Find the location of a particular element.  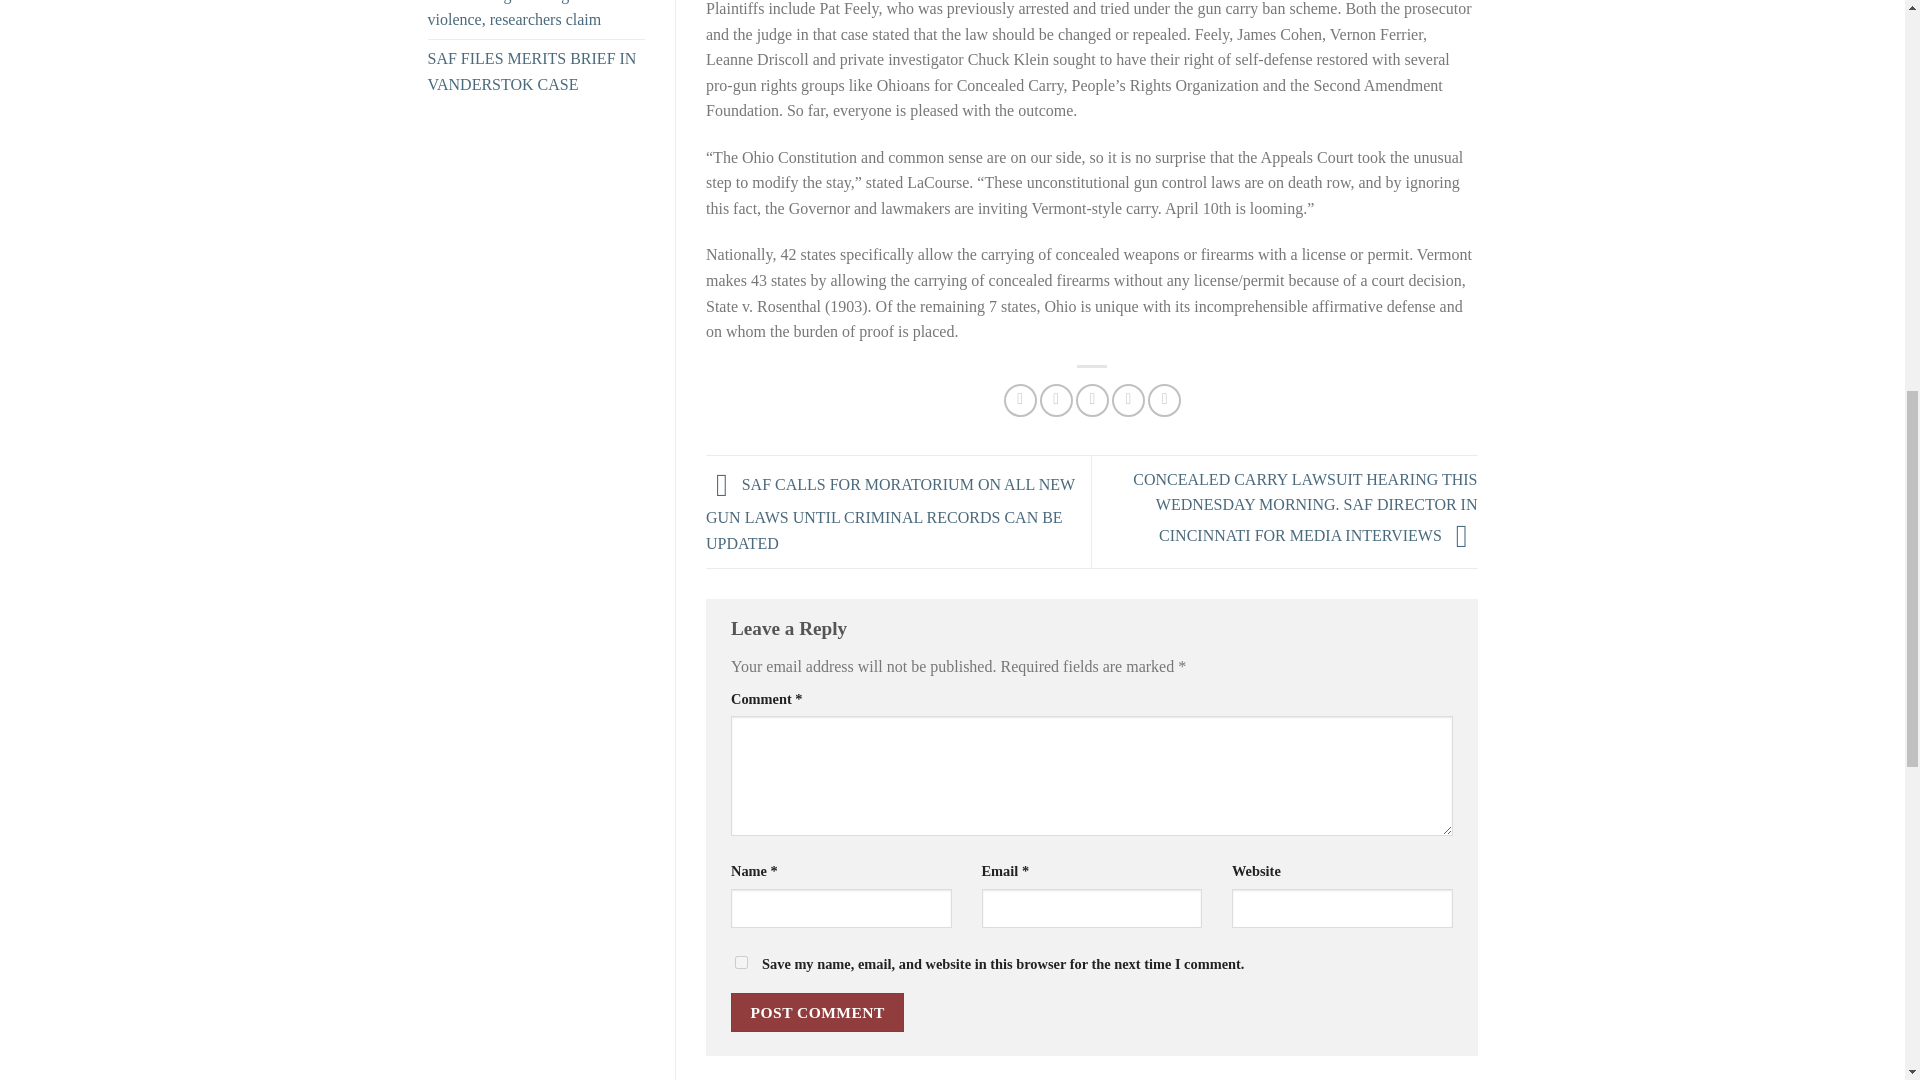

Email to a Friend is located at coordinates (1092, 400).